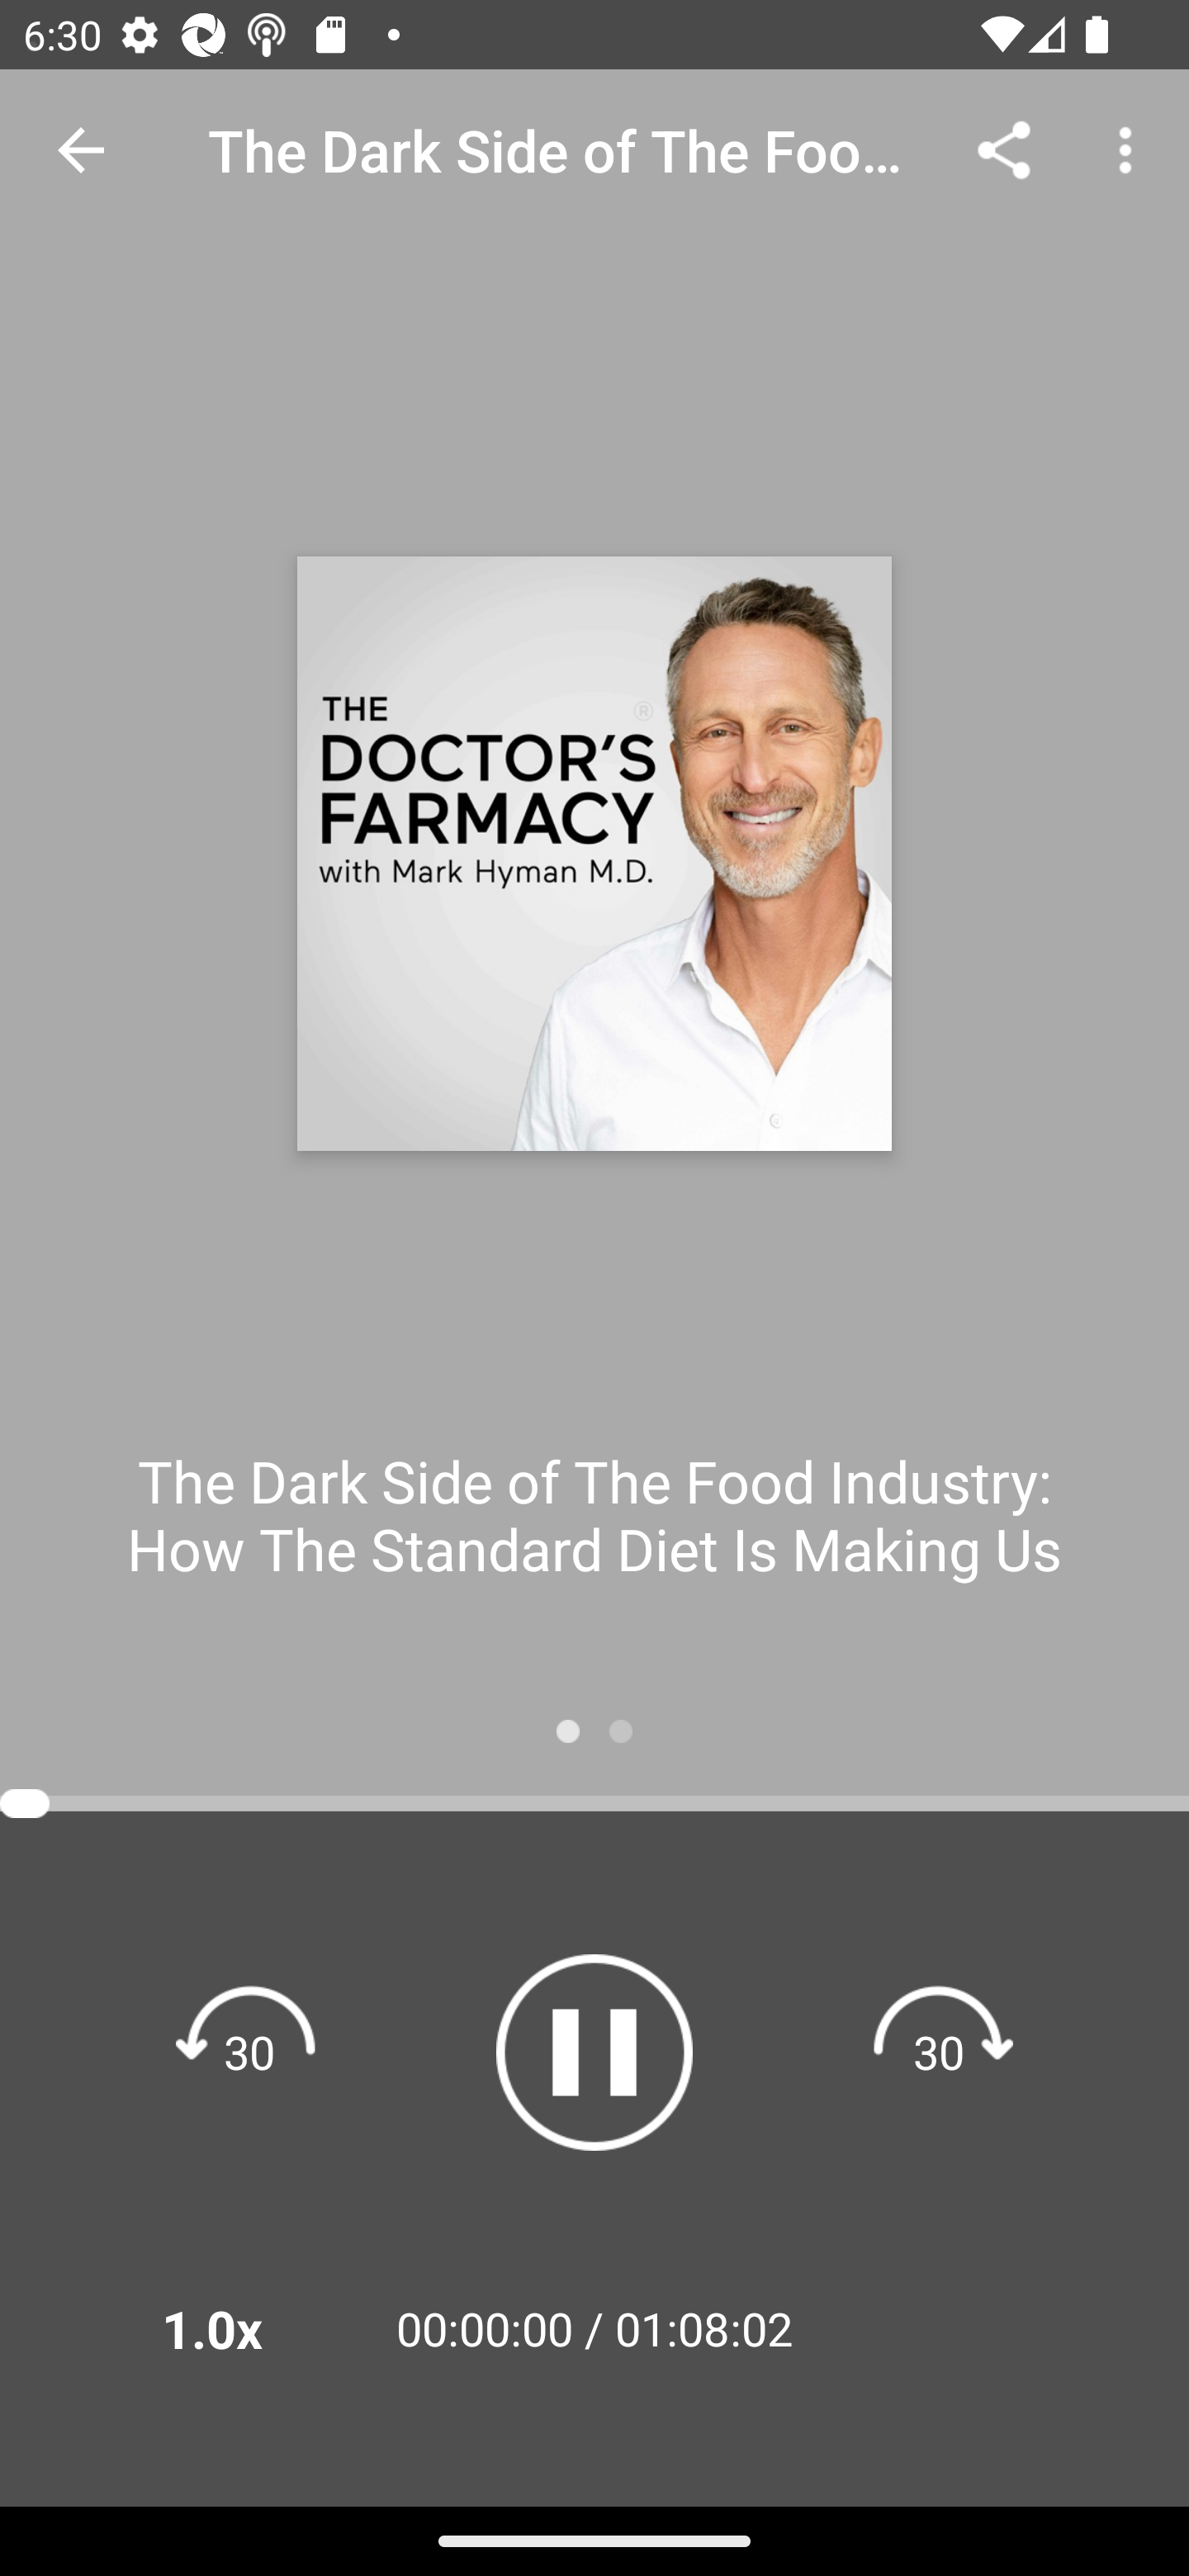  Describe the element at coordinates (249, 2051) in the screenshot. I see `Rewind` at that location.